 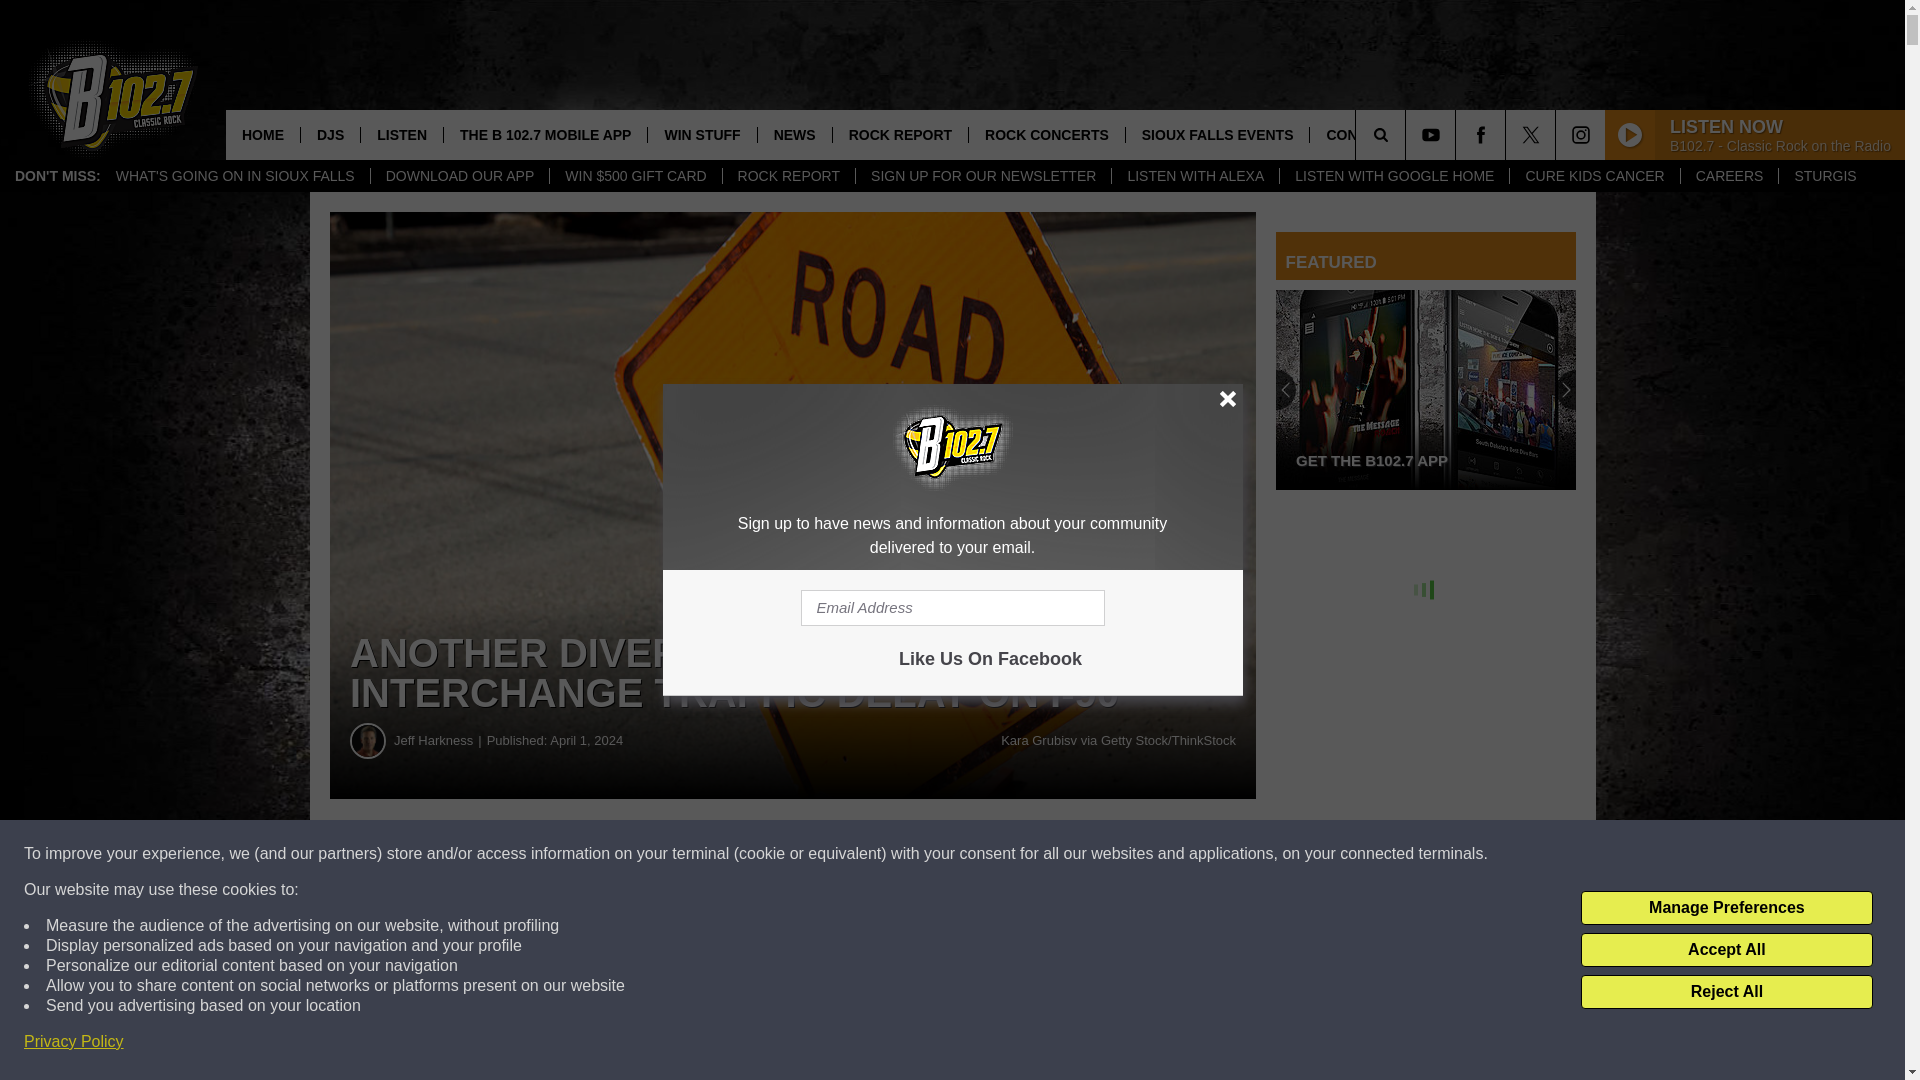 What do you see at coordinates (236, 176) in the screenshot?
I see `WHAT'S GOING ON IN SIOUX FALLS` at bounding box center [236, 176].